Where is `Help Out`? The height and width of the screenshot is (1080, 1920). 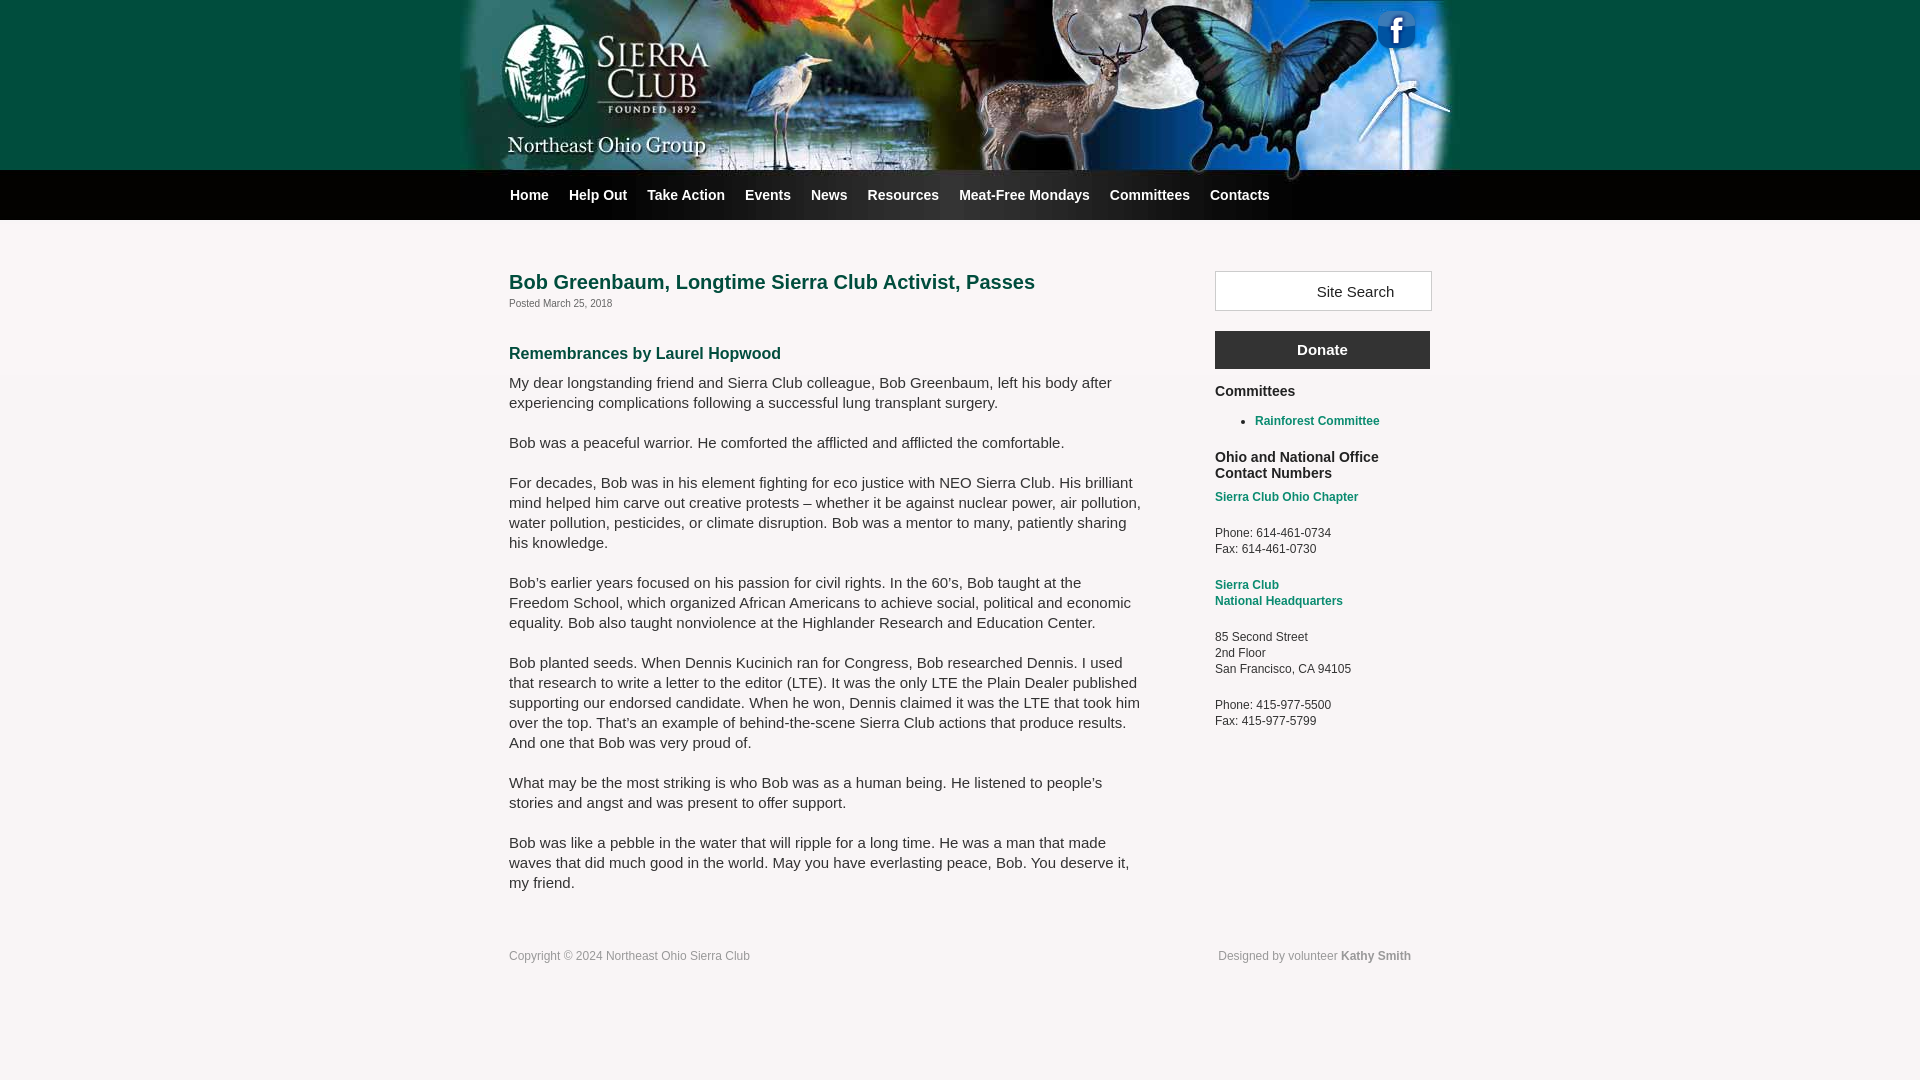
Help Out is located at coordinates (1278, 592).